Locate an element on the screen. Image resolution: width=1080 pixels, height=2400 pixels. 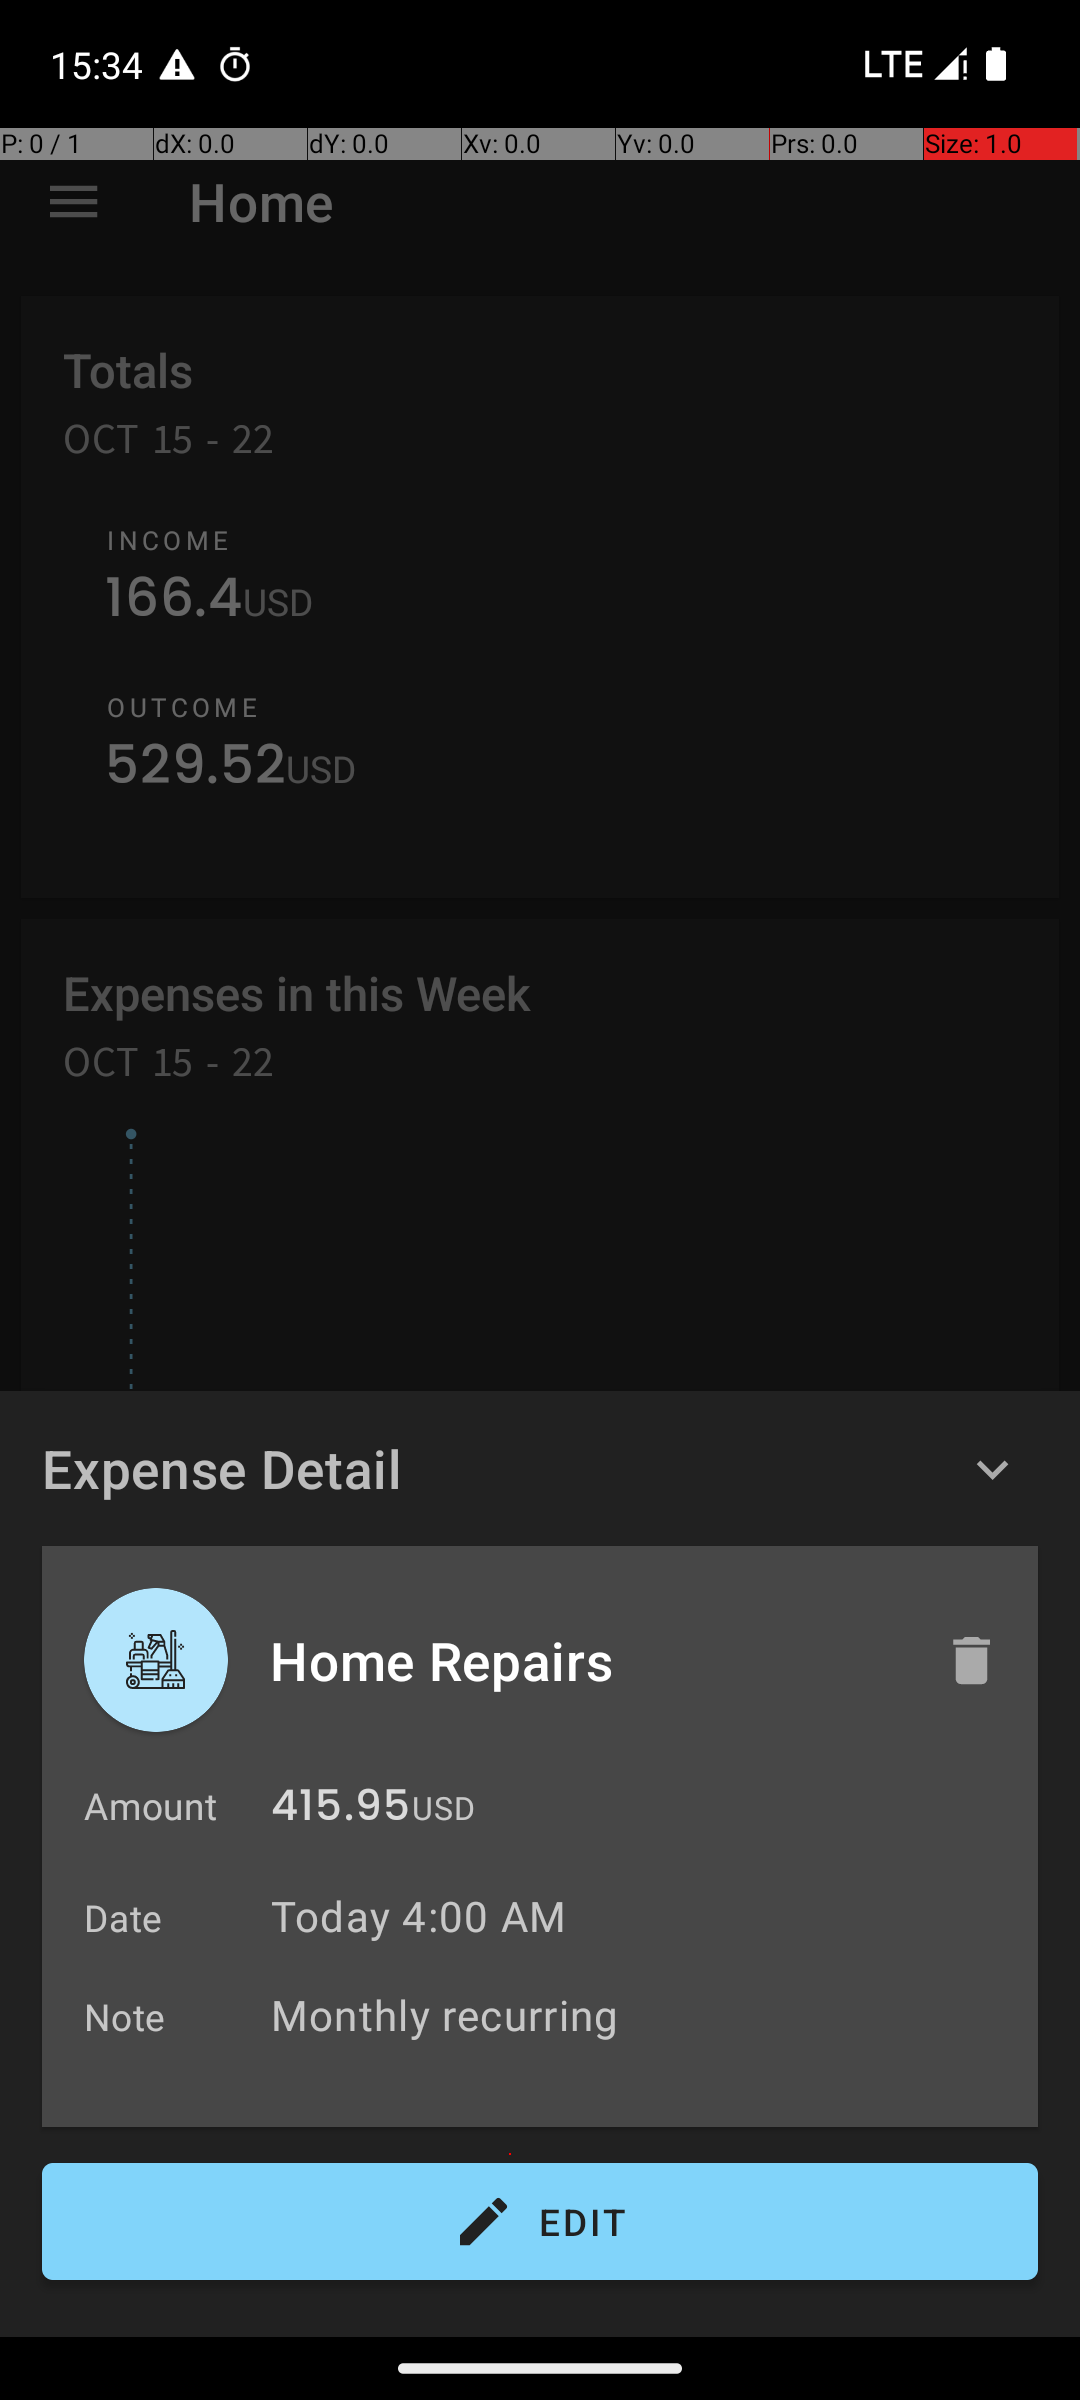
415.95 is located at coordinates (340, 1810).